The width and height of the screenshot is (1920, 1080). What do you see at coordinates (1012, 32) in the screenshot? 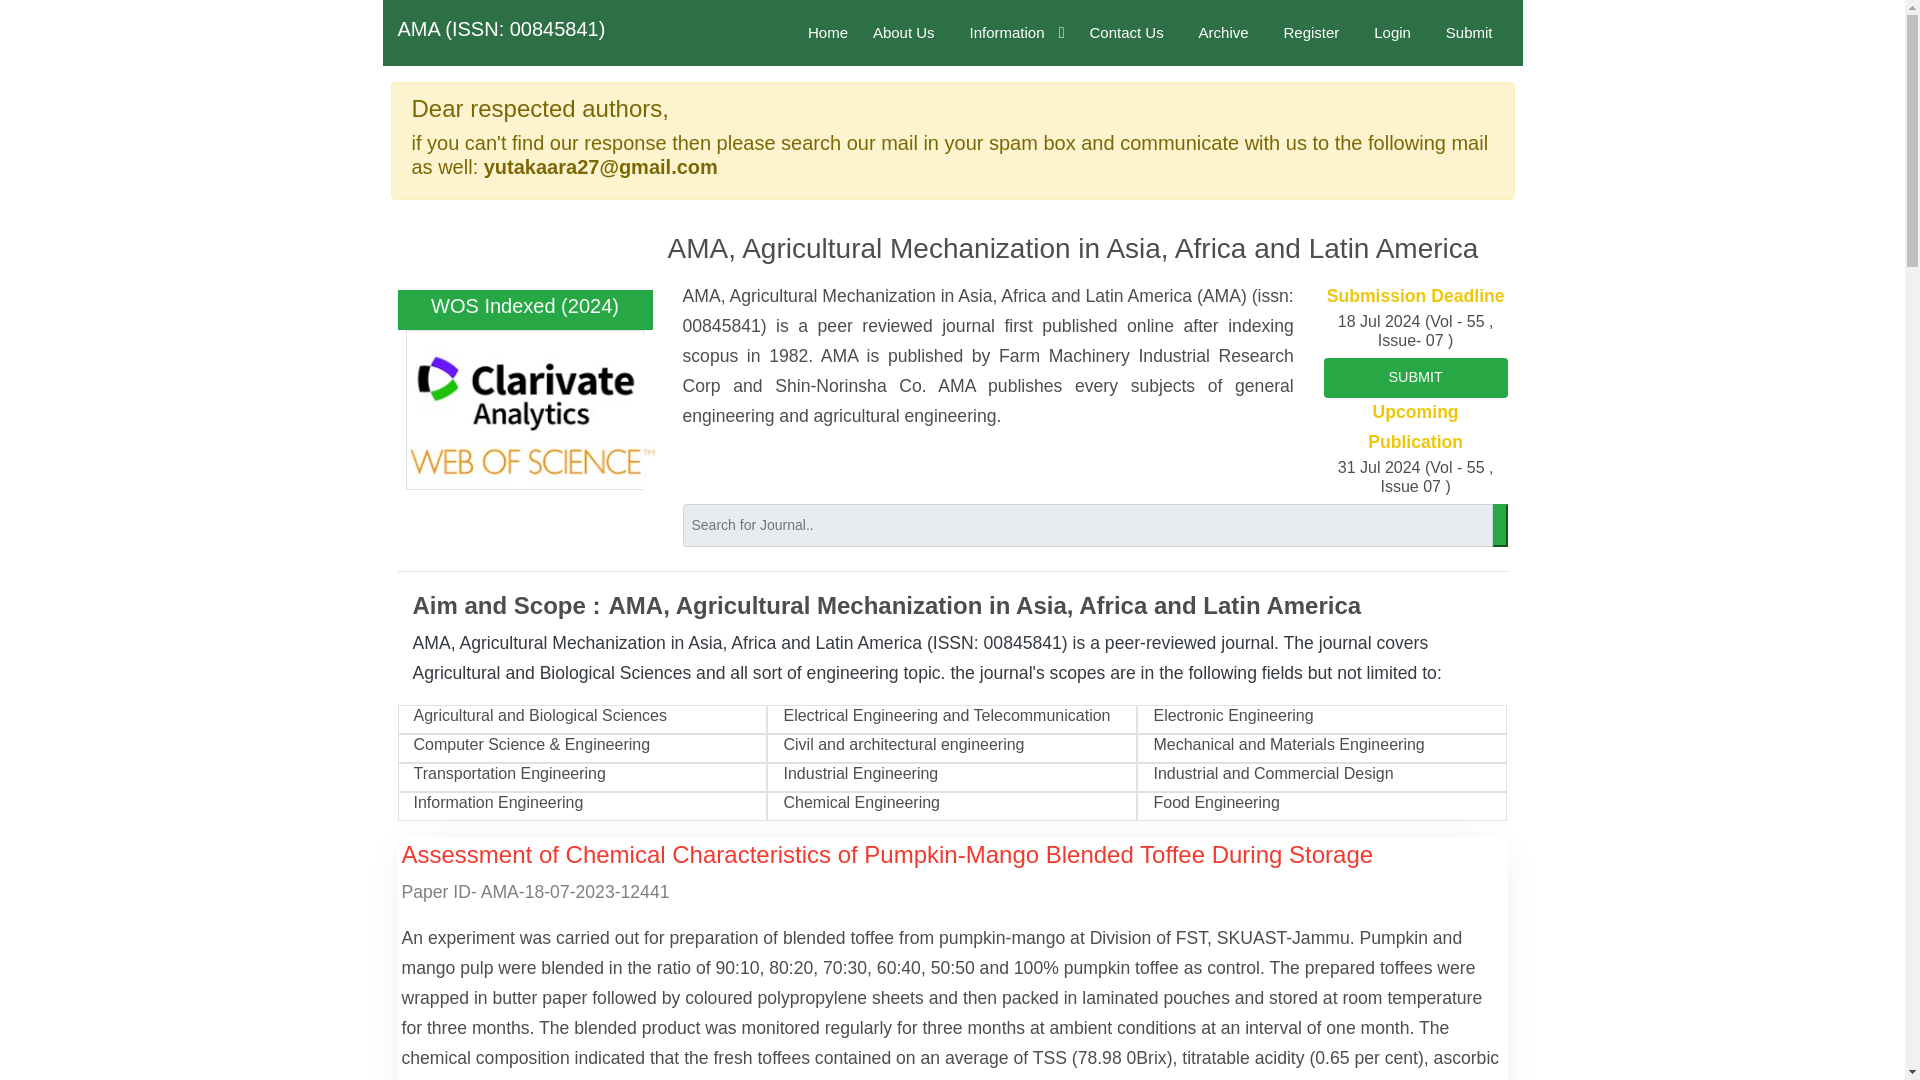
I see `Information` at bounding box center [1012, 32].